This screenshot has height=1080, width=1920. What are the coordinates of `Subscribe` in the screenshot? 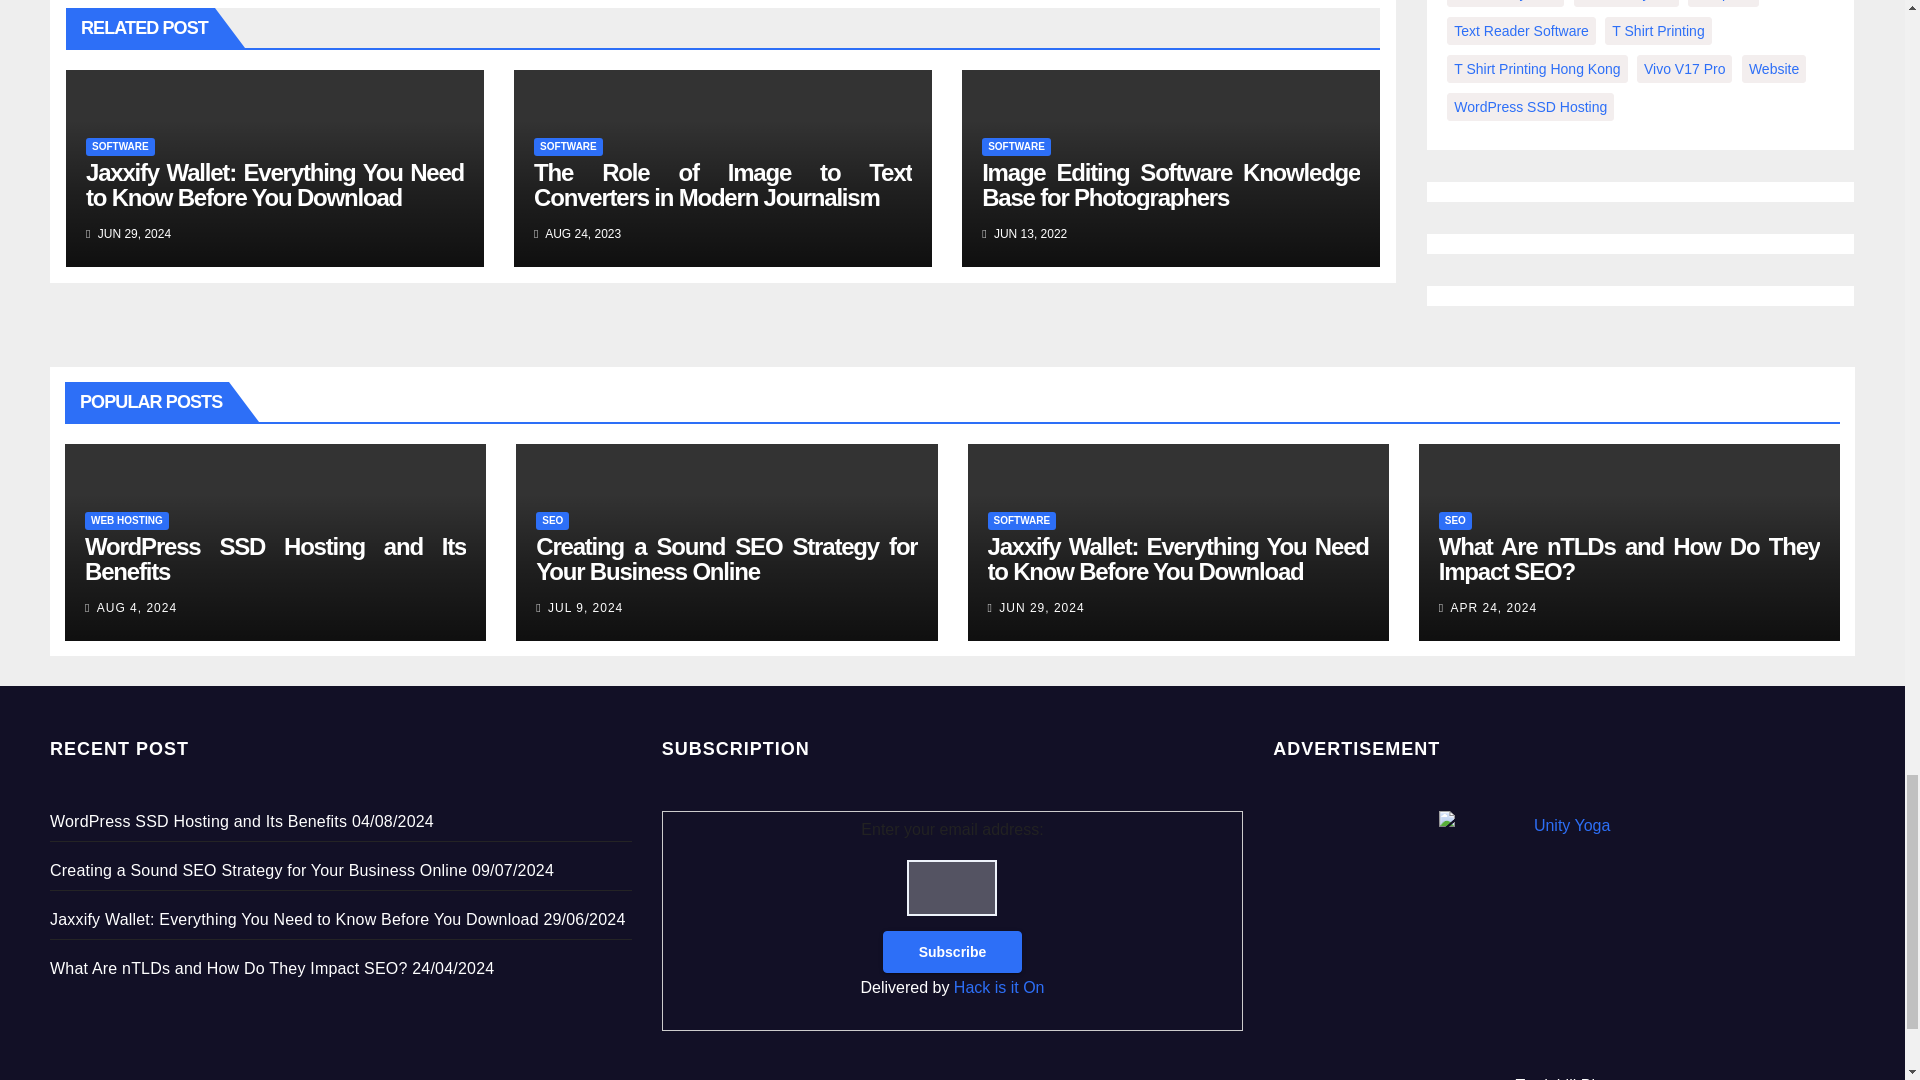 It's located at (953, 952).